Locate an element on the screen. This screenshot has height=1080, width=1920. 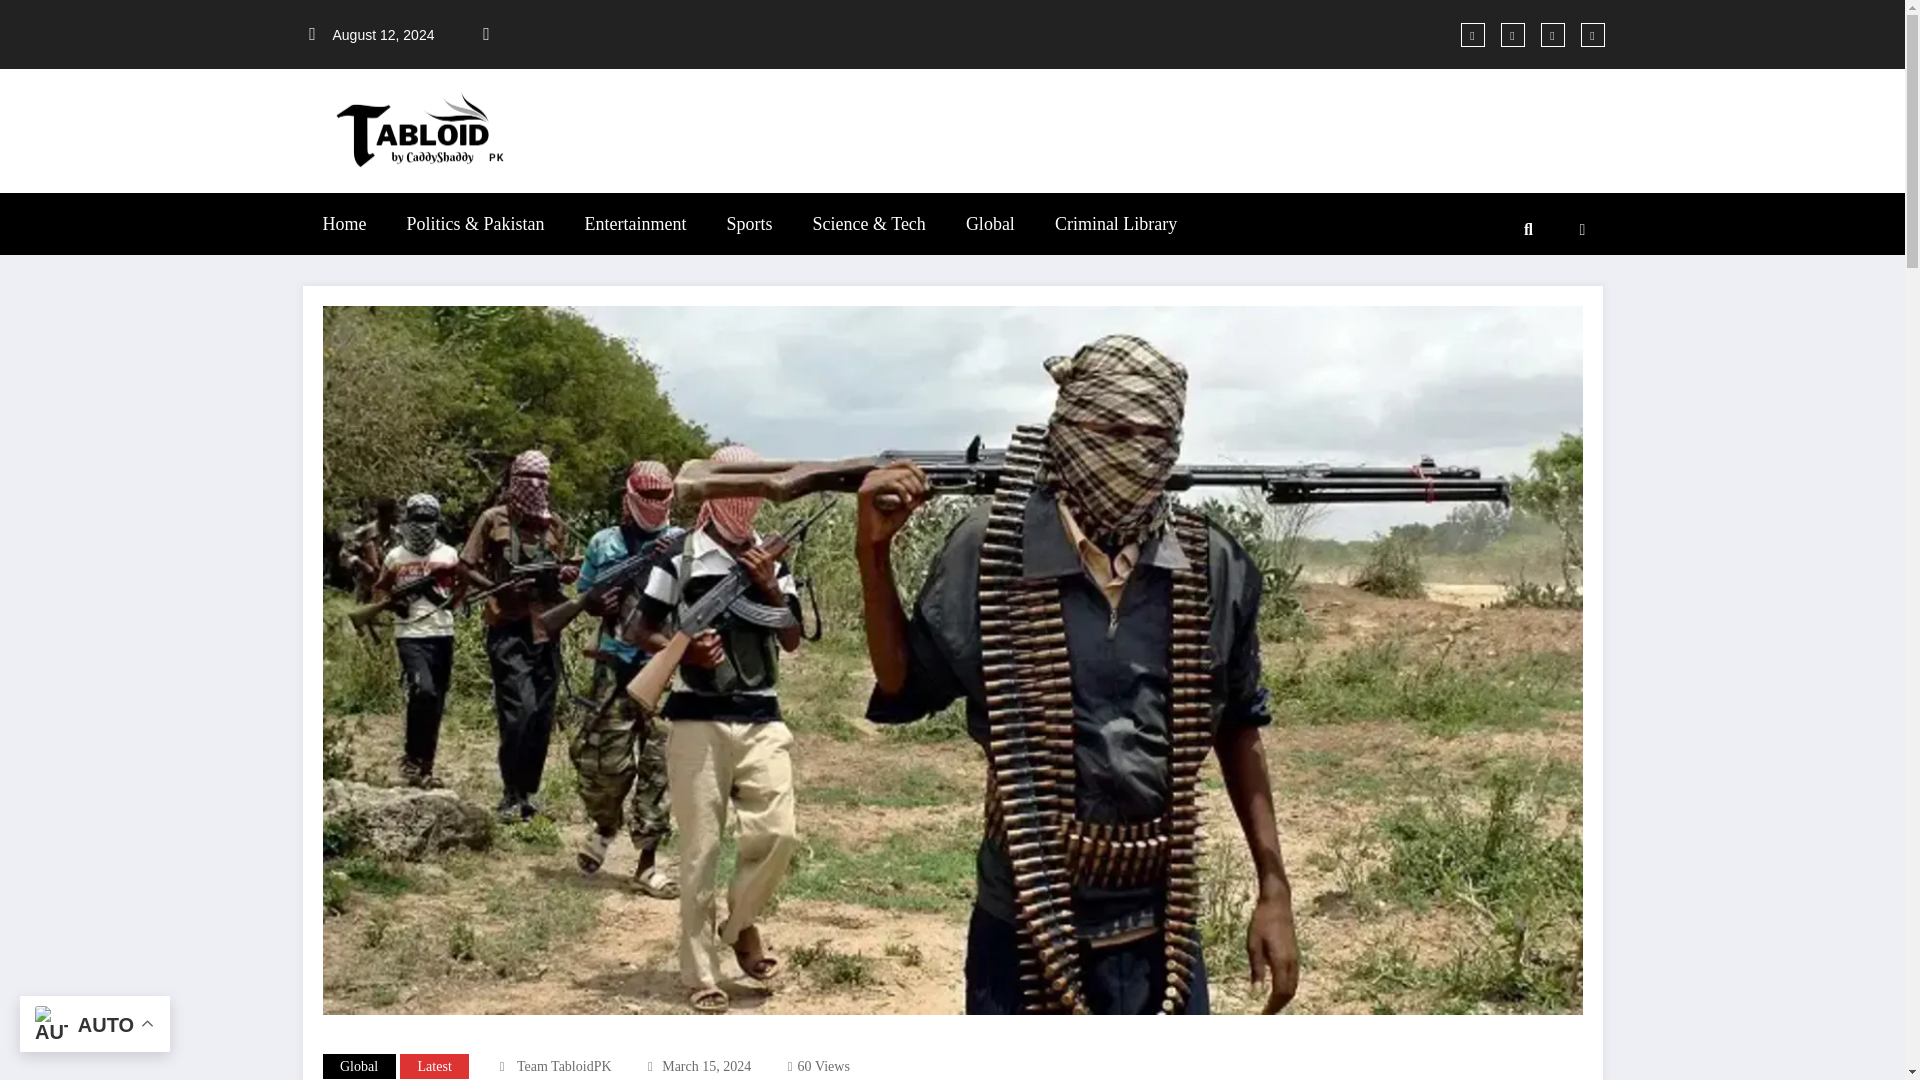
Posts by Team TabloidPK is located at coordinates (564, 1066).